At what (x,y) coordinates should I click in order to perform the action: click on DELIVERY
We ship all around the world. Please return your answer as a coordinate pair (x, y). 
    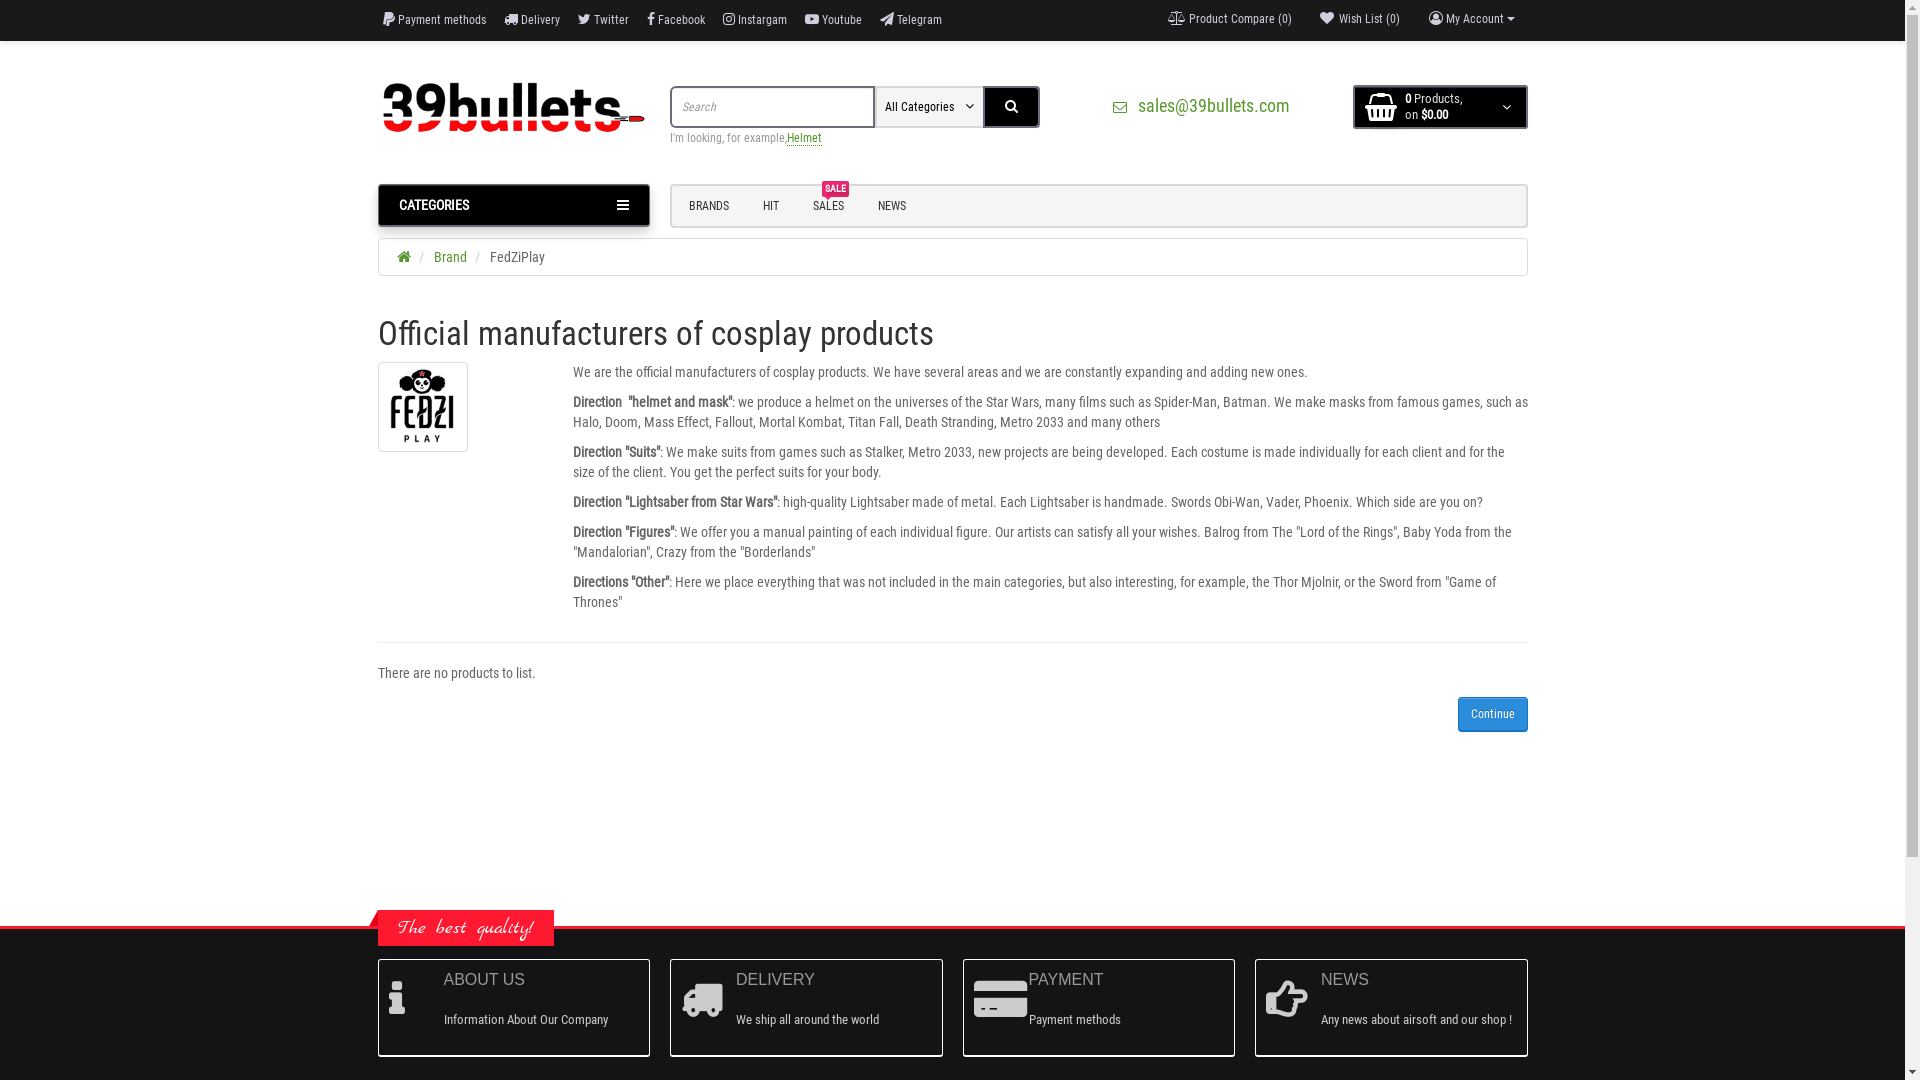
    Looking at the image, I should click on (806, 1008).